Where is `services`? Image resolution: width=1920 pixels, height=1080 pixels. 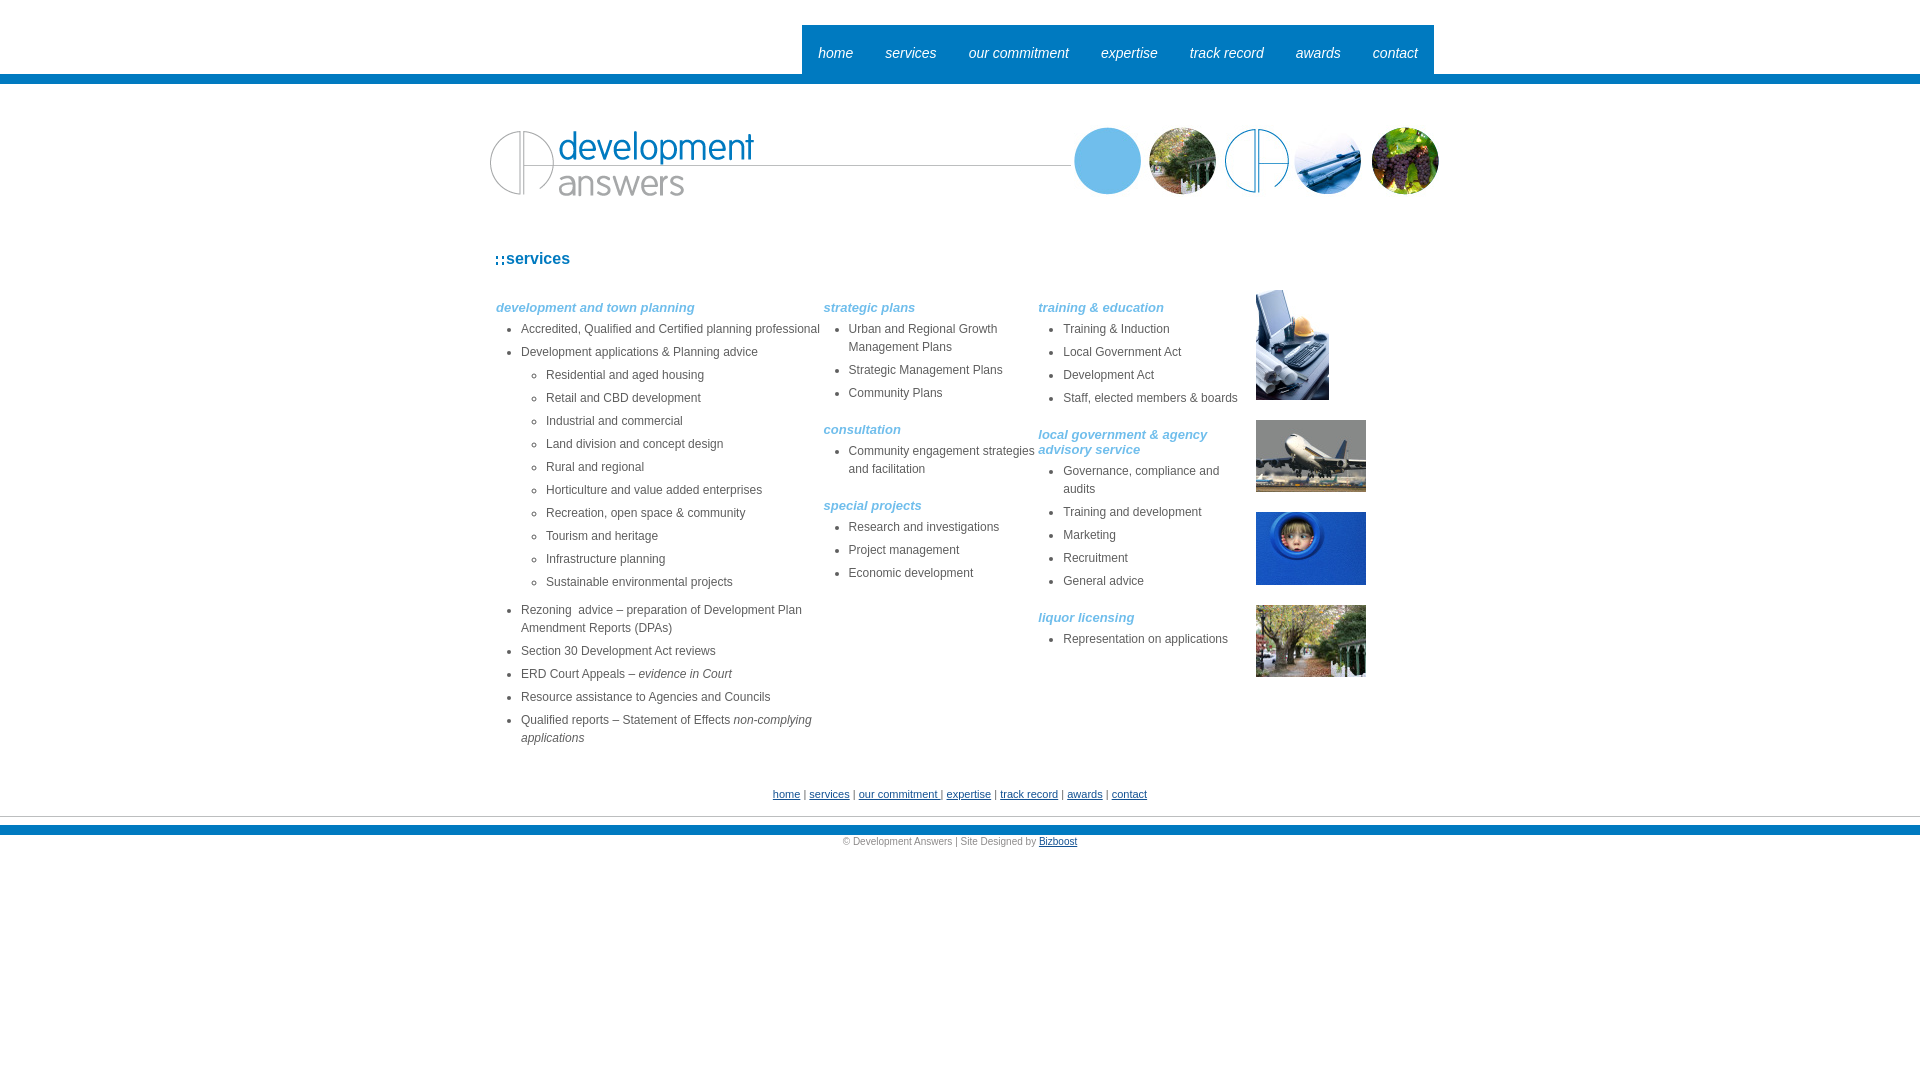
services is located at coordinates (910, 53).